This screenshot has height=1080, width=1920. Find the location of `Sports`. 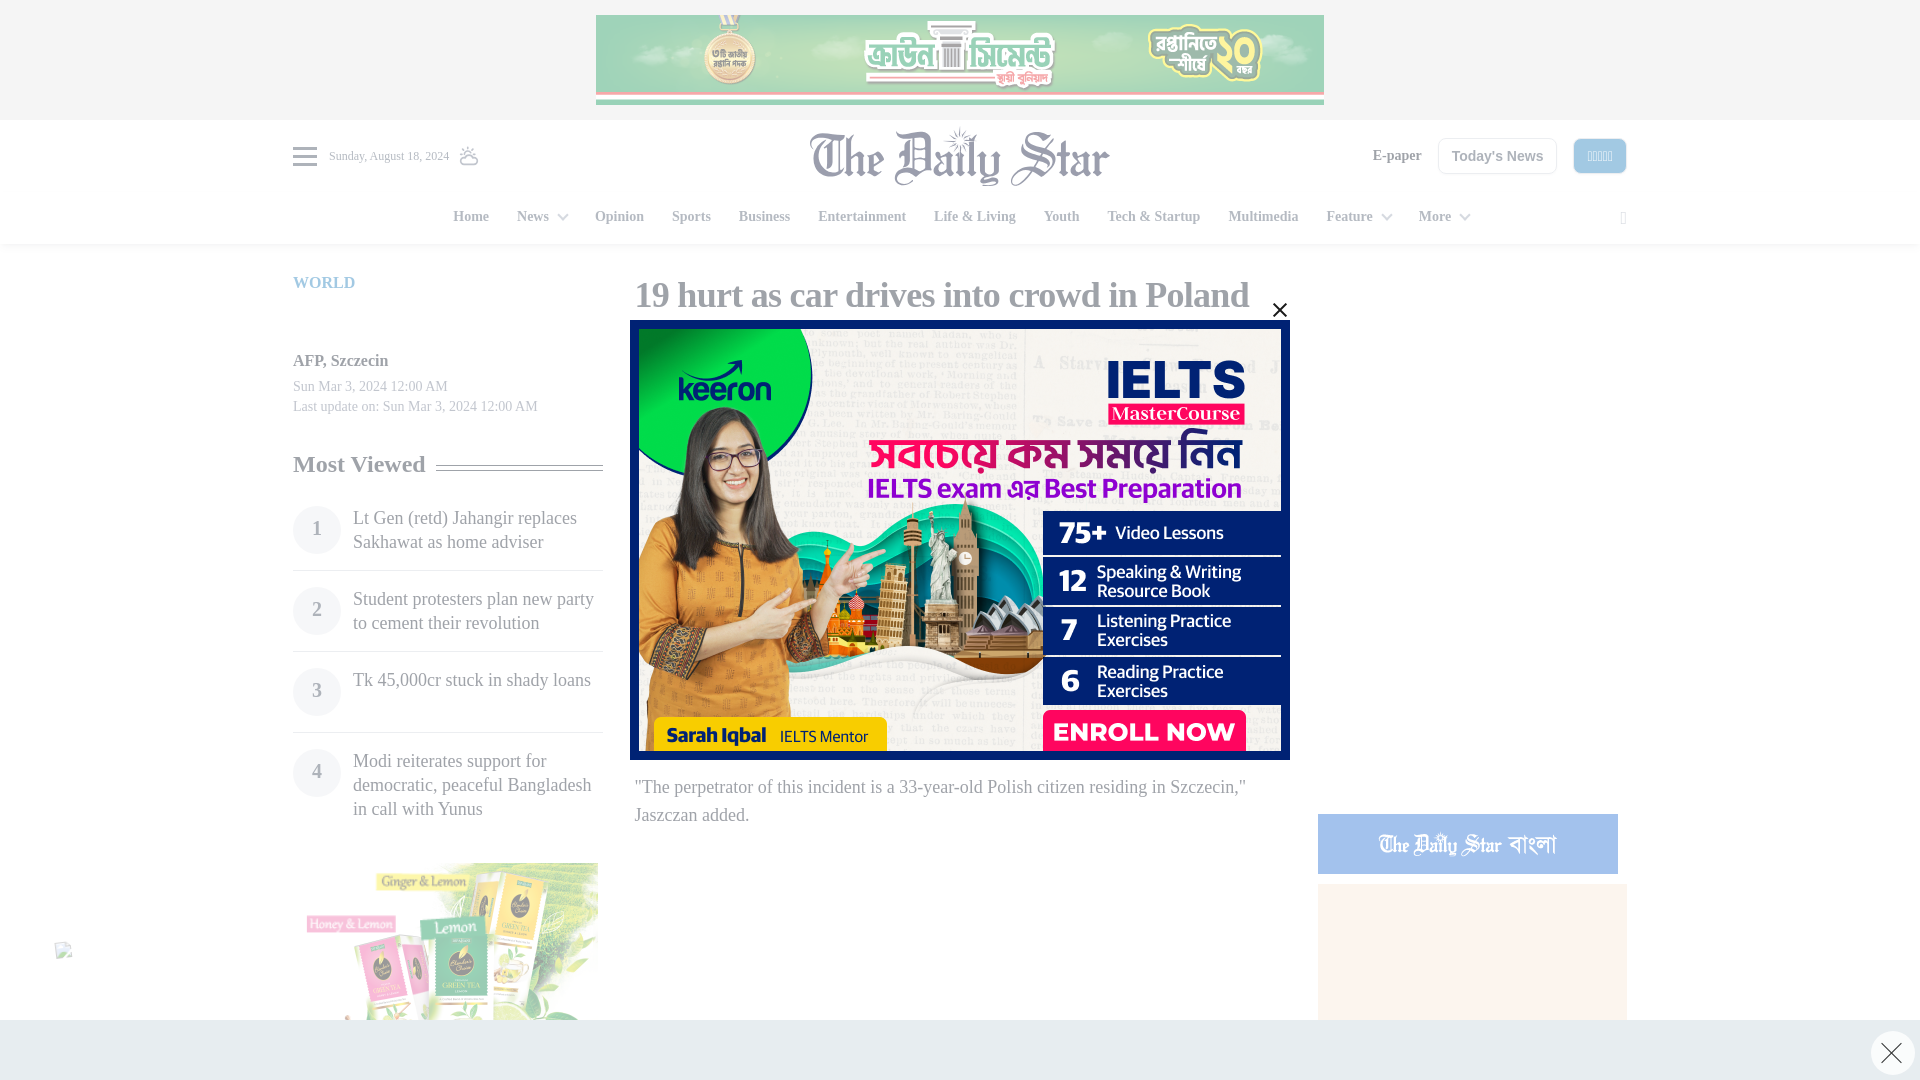

Sports is located at coordinates (692, 218).